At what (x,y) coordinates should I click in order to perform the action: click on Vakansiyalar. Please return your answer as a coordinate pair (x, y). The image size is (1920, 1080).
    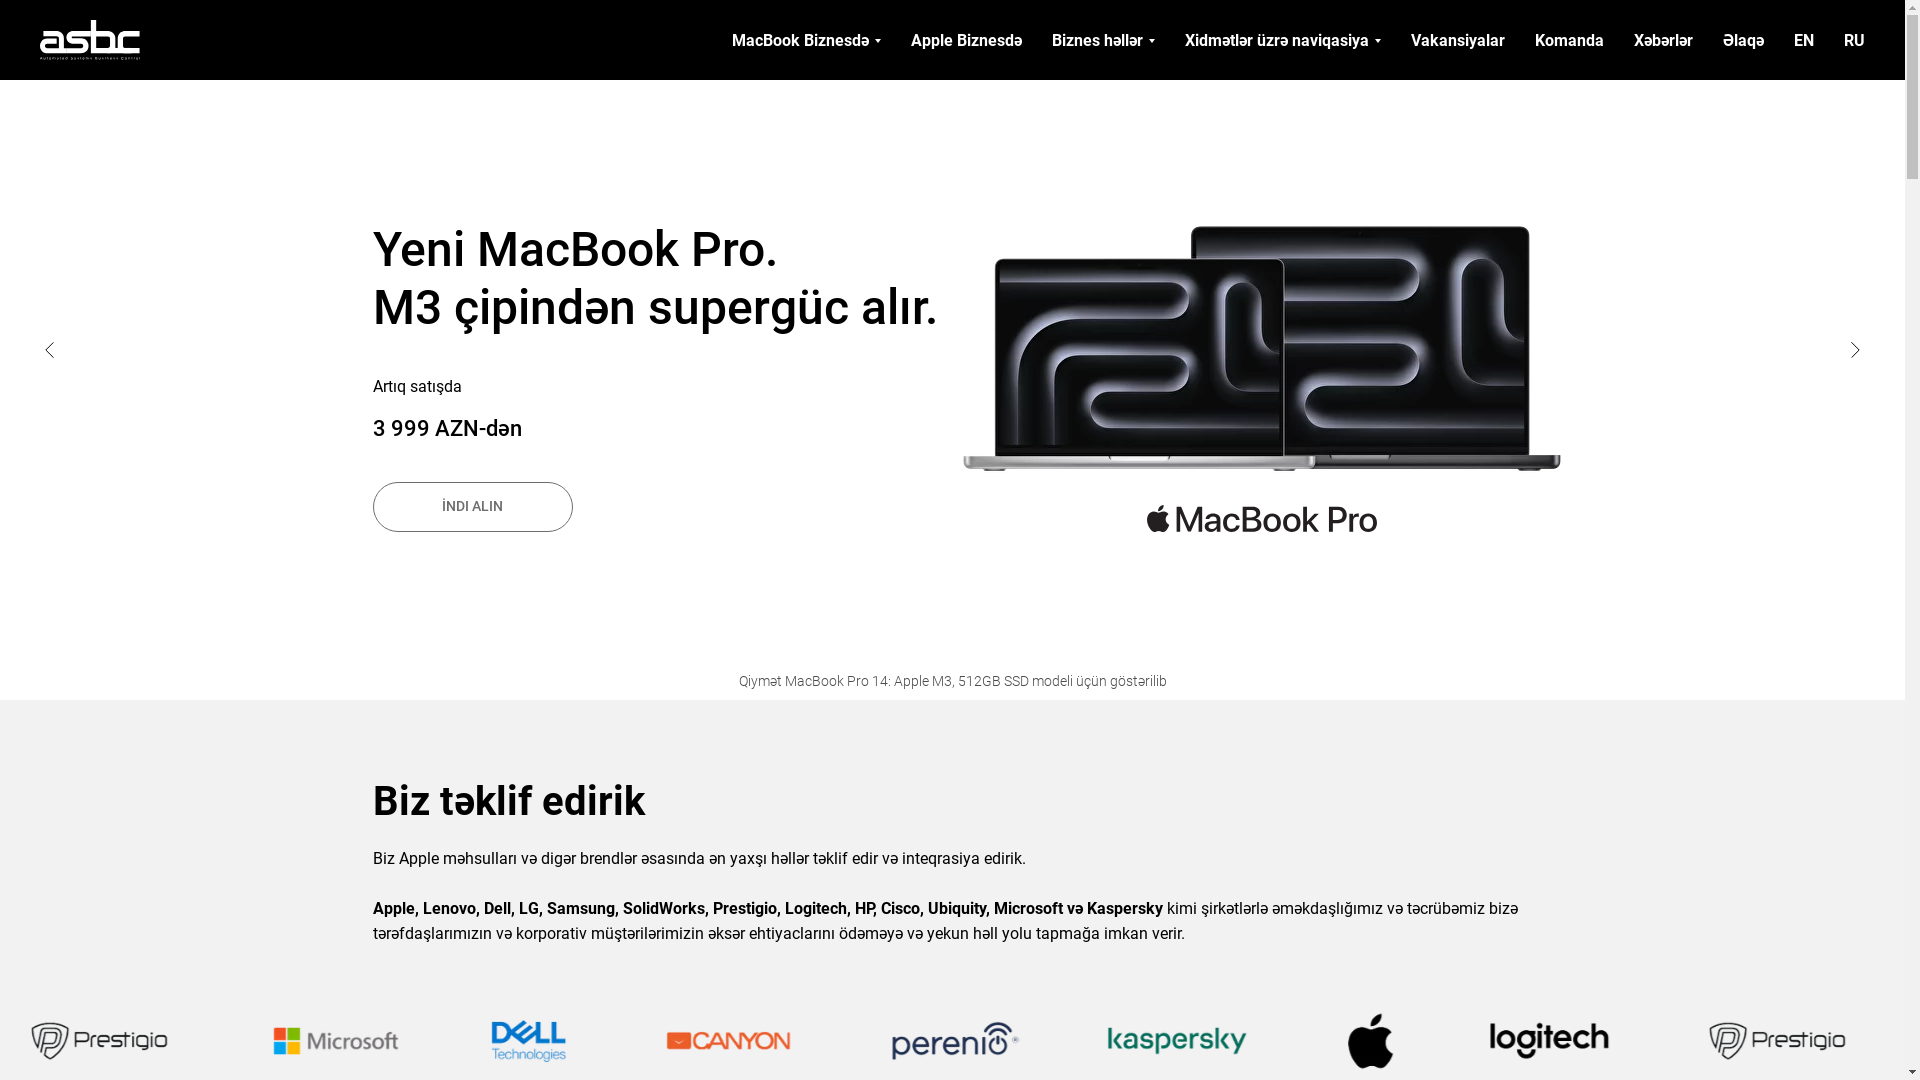
    Looking at the image, I should click on (1458, 40).